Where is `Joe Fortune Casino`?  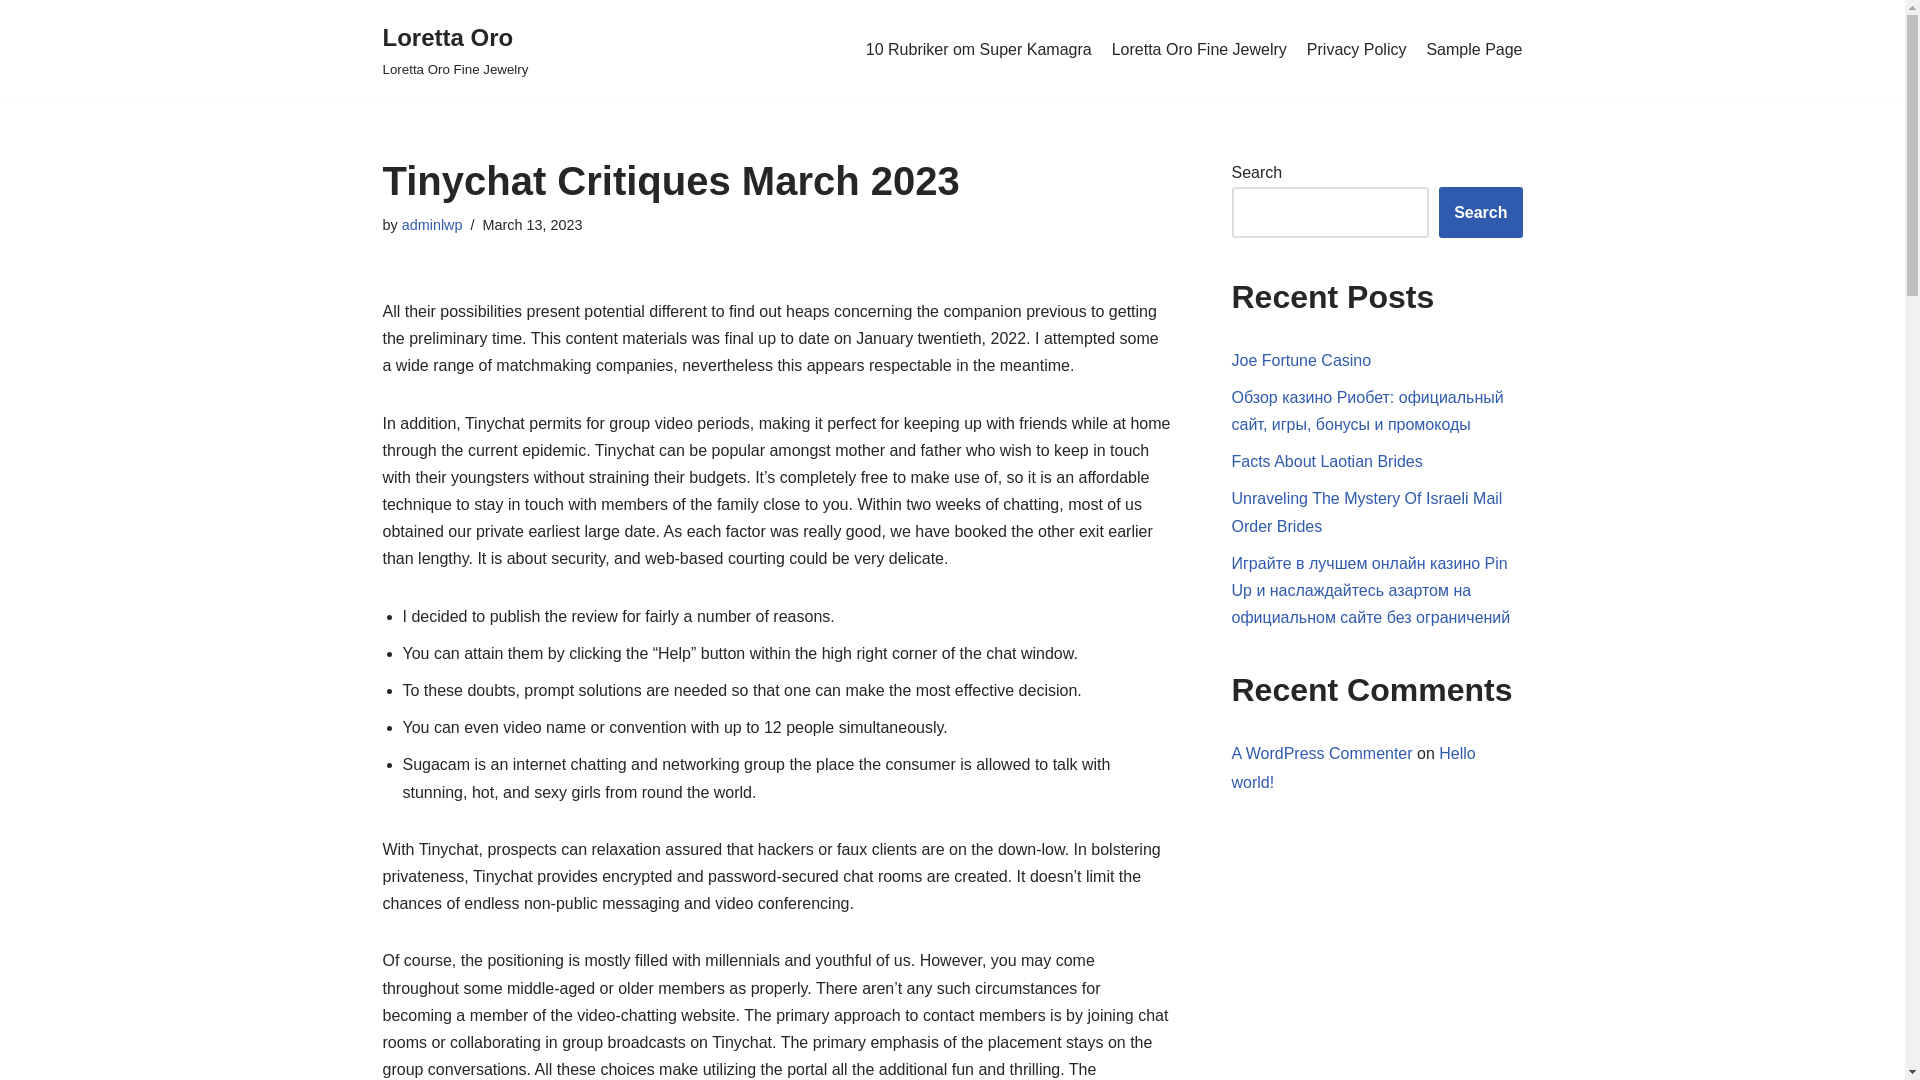
Joe Fortune Casino is located at coordinates (1198, 49).